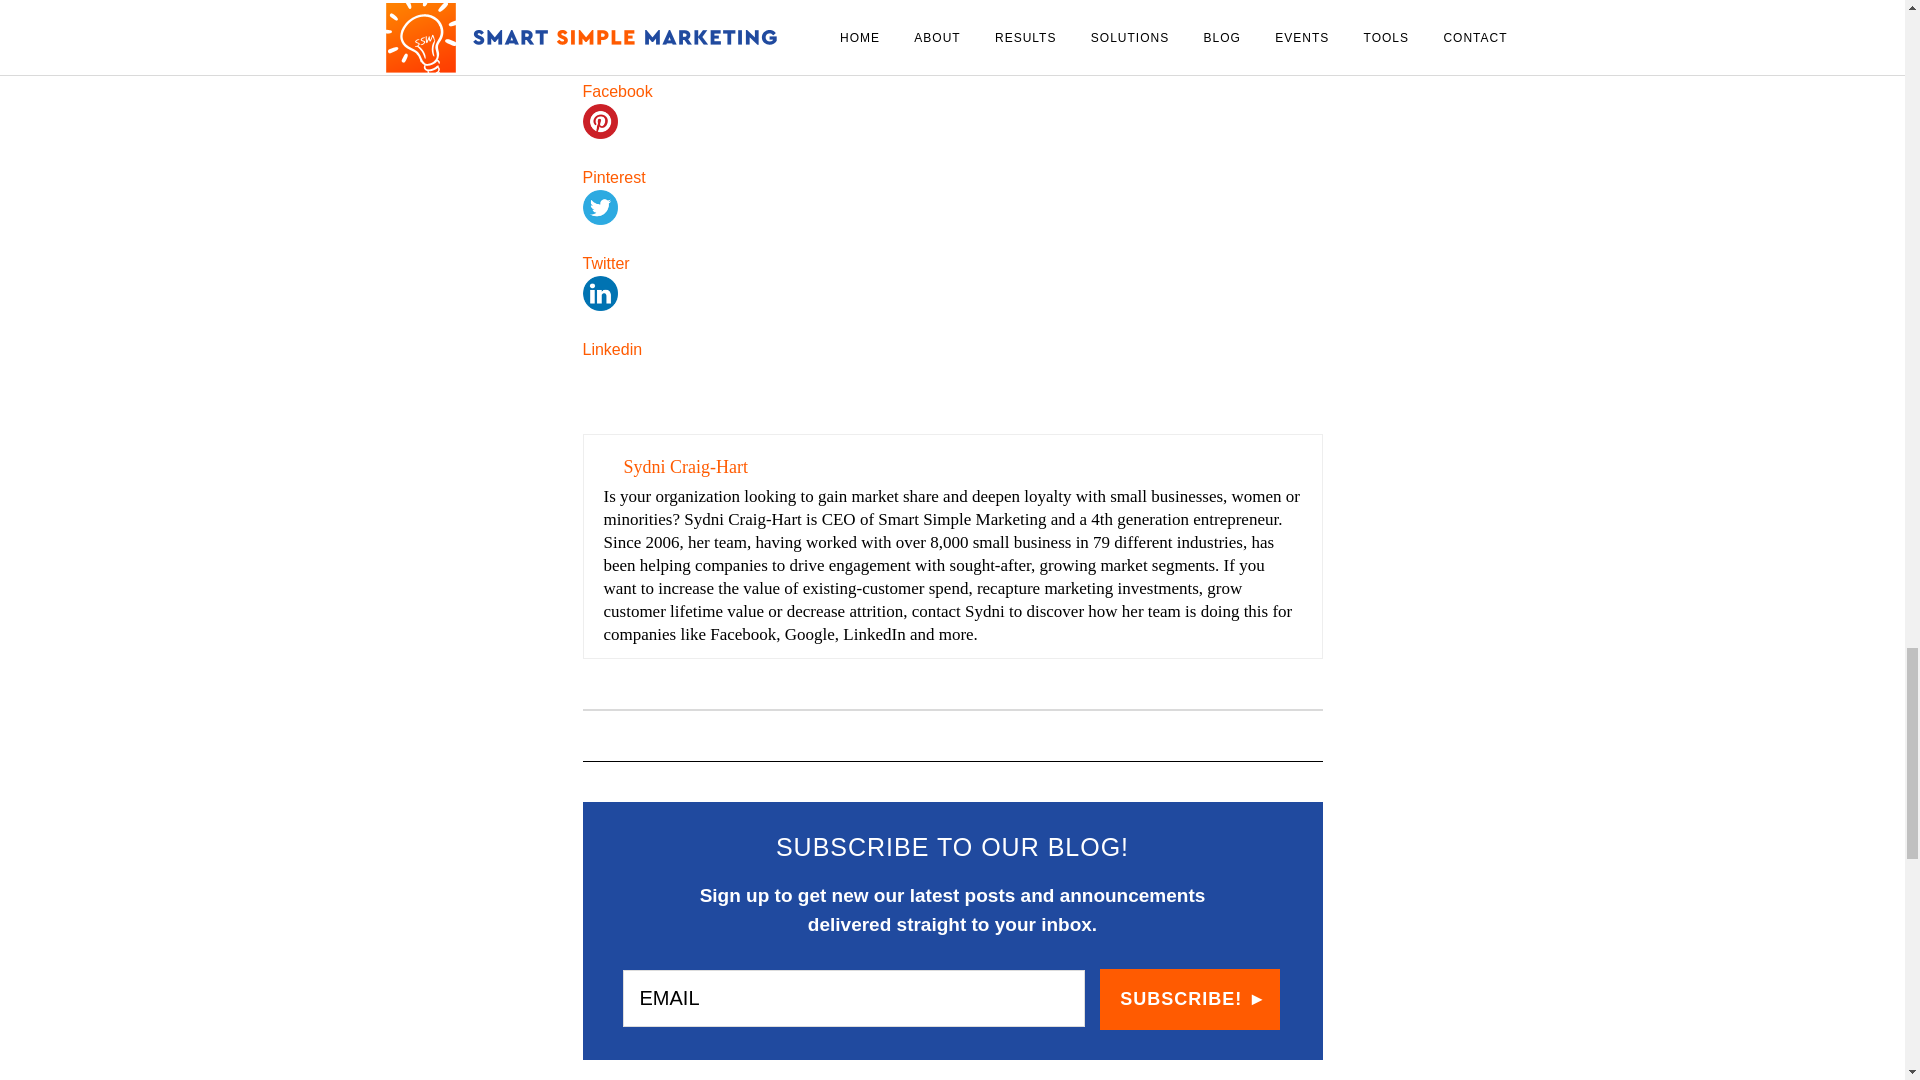  Describe the element at coordinates (598, 294) in the screenshot. I see `linkedin` at that location.